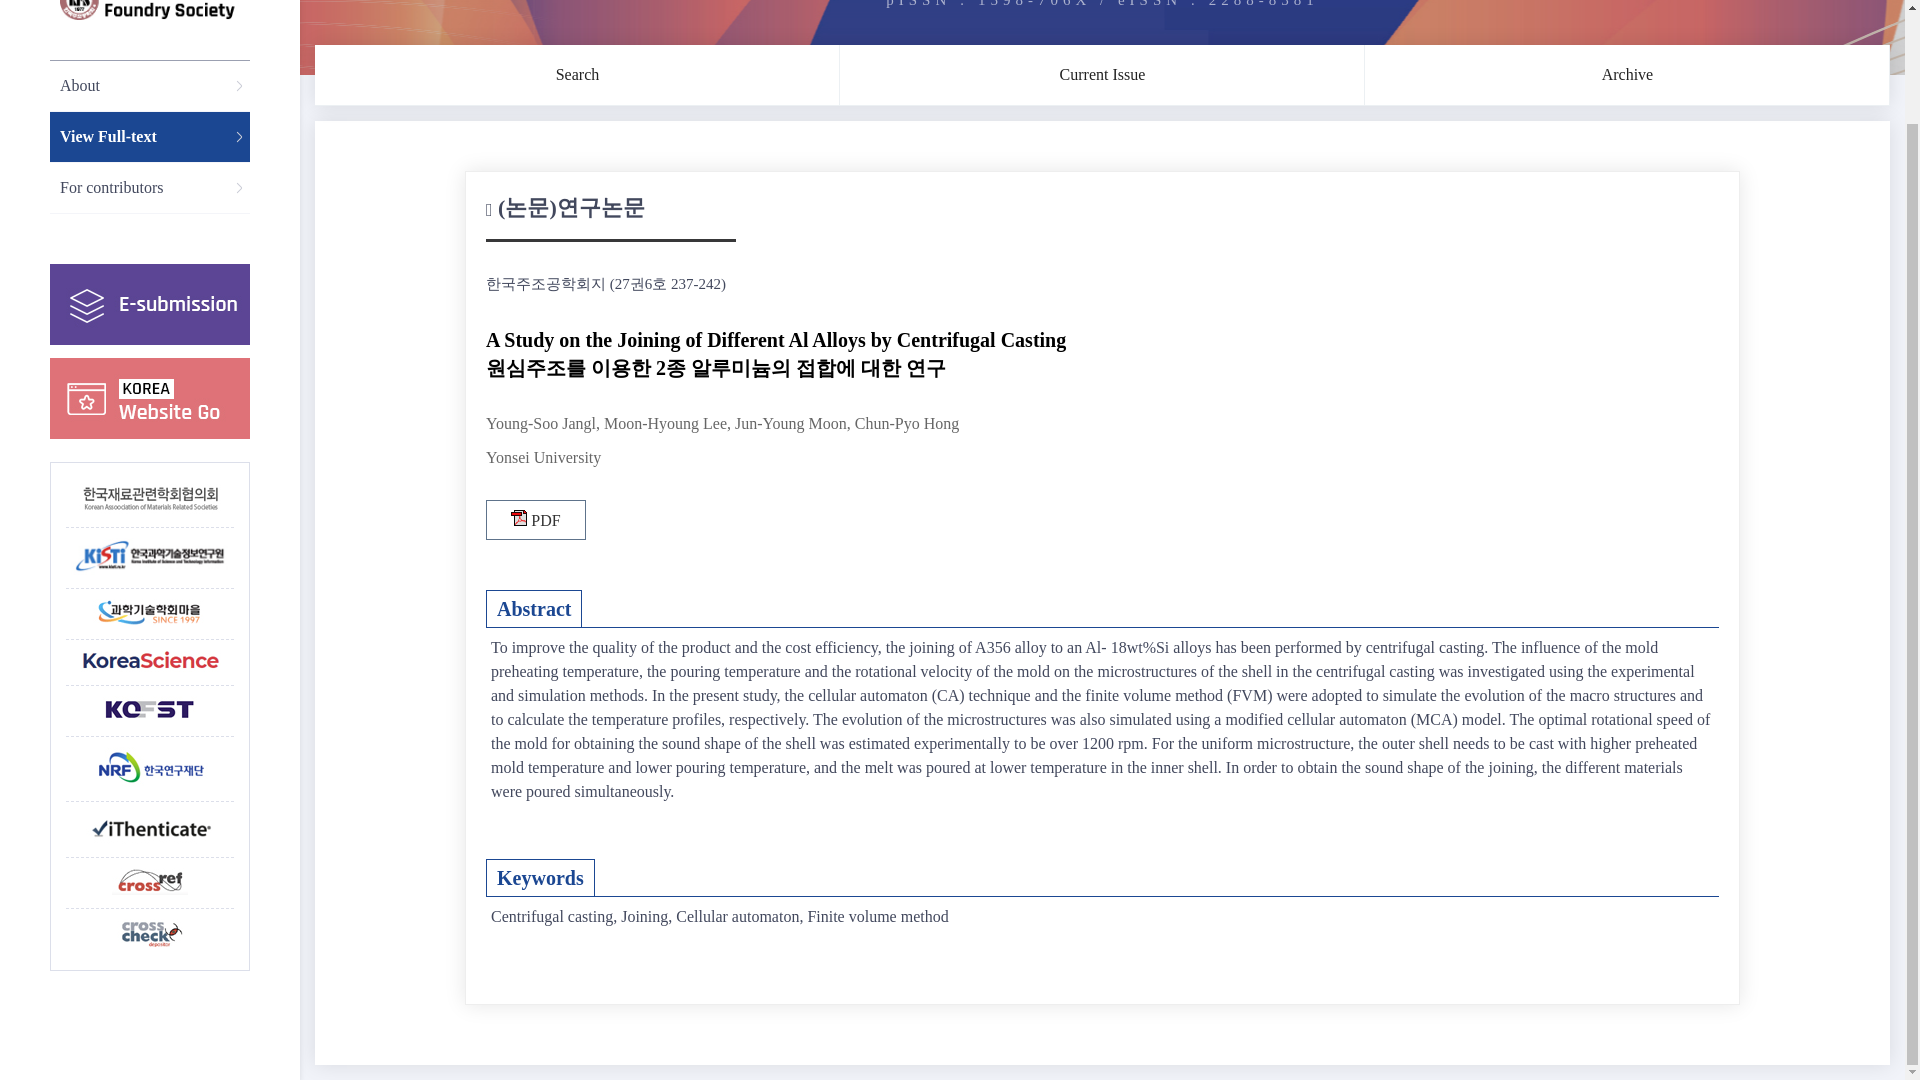 The image size is (1920, 1080). Describe the element at coordinates (1102, 74) in the screenshot. I see `Current Issue` at that location.